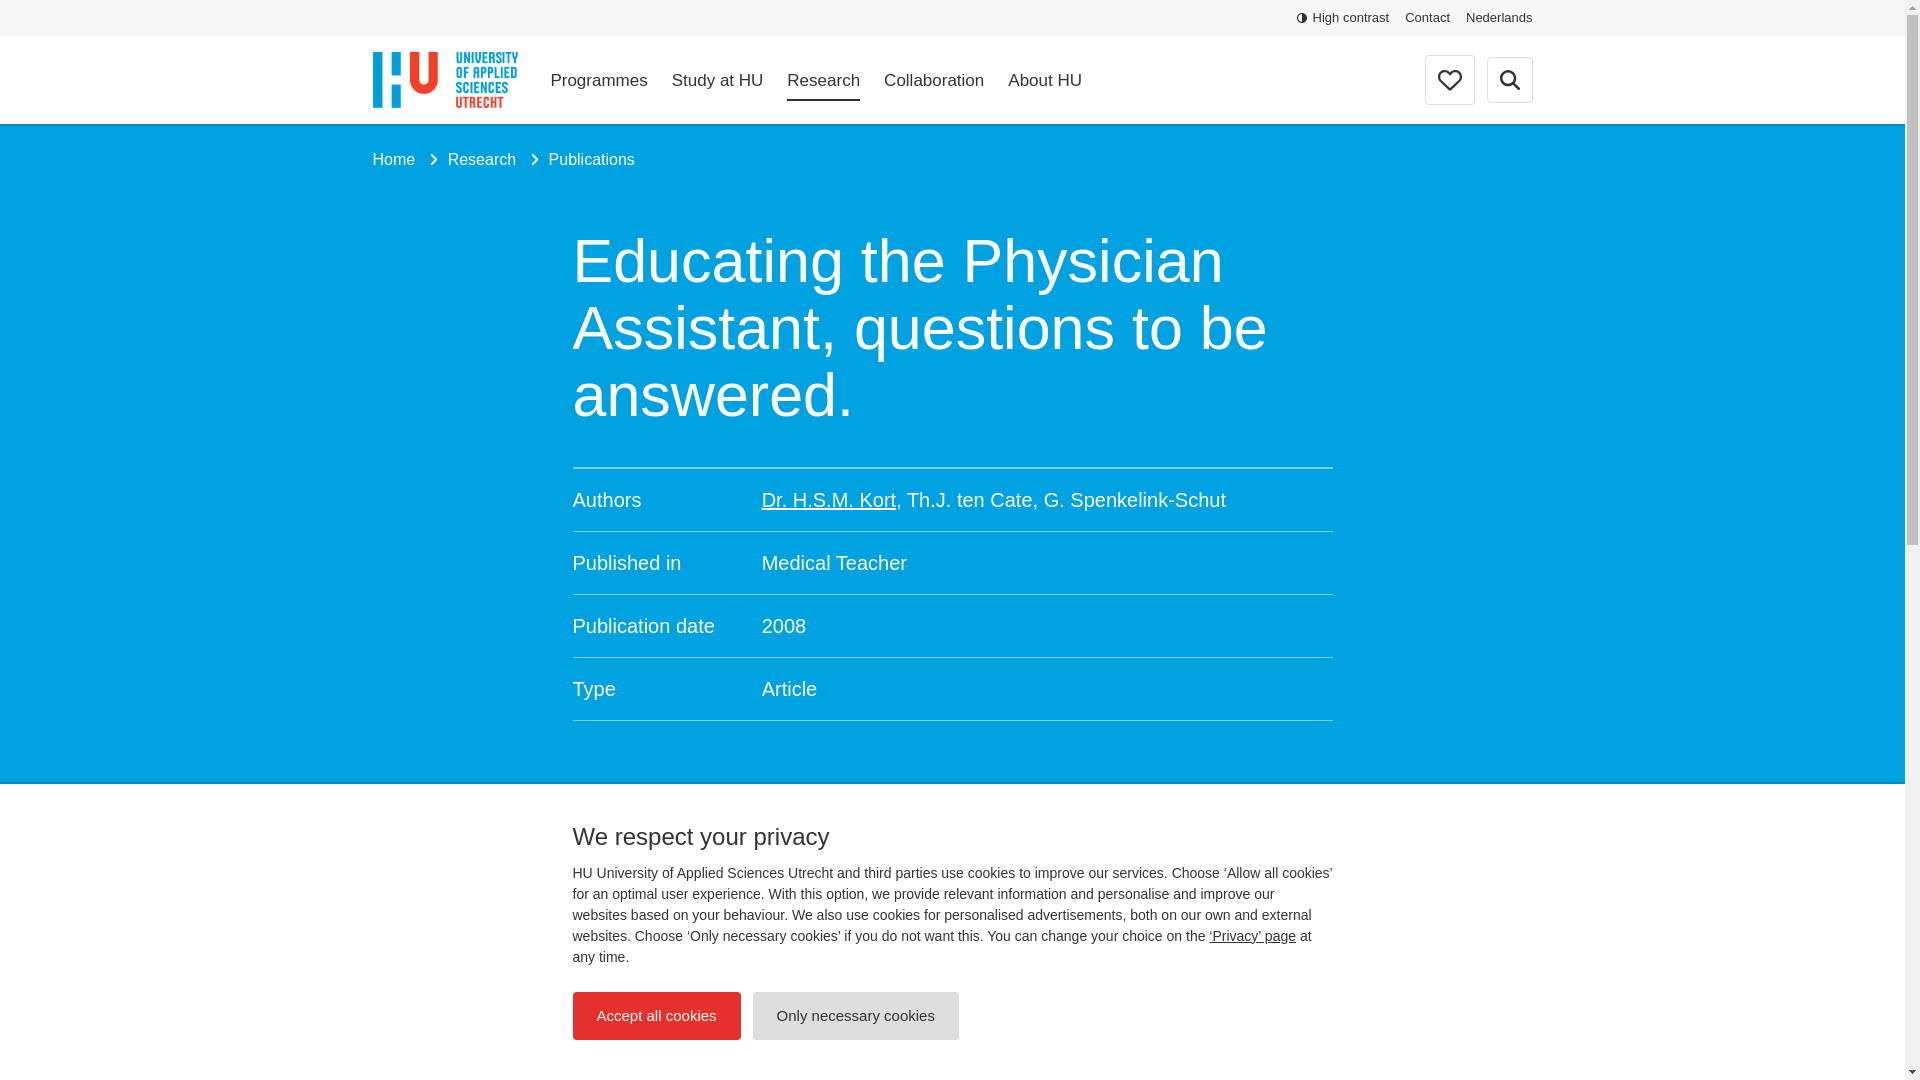 The height and width of the screenshot is (1080, 1920). I want to click on High contrast, so click(1344, 18).